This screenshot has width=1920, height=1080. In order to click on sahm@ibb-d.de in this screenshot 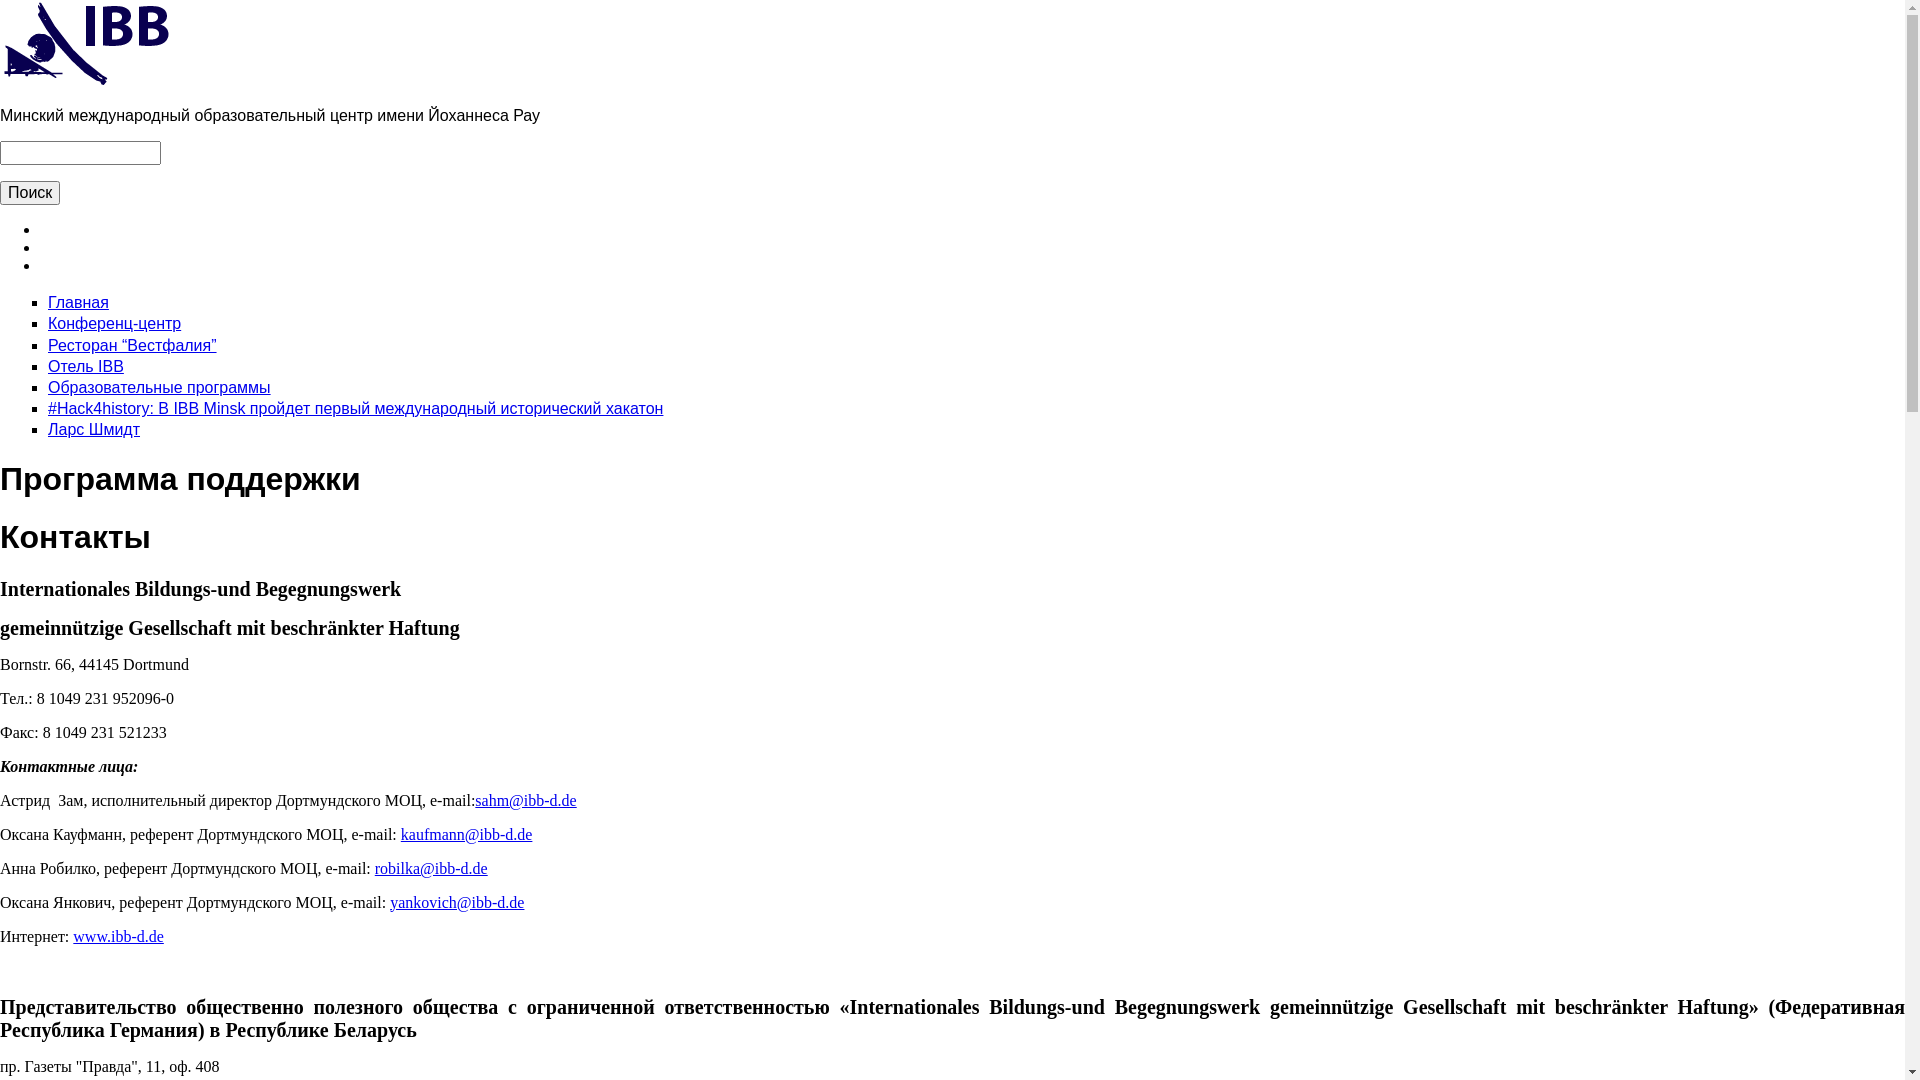, I will do `click(526, 800)`.